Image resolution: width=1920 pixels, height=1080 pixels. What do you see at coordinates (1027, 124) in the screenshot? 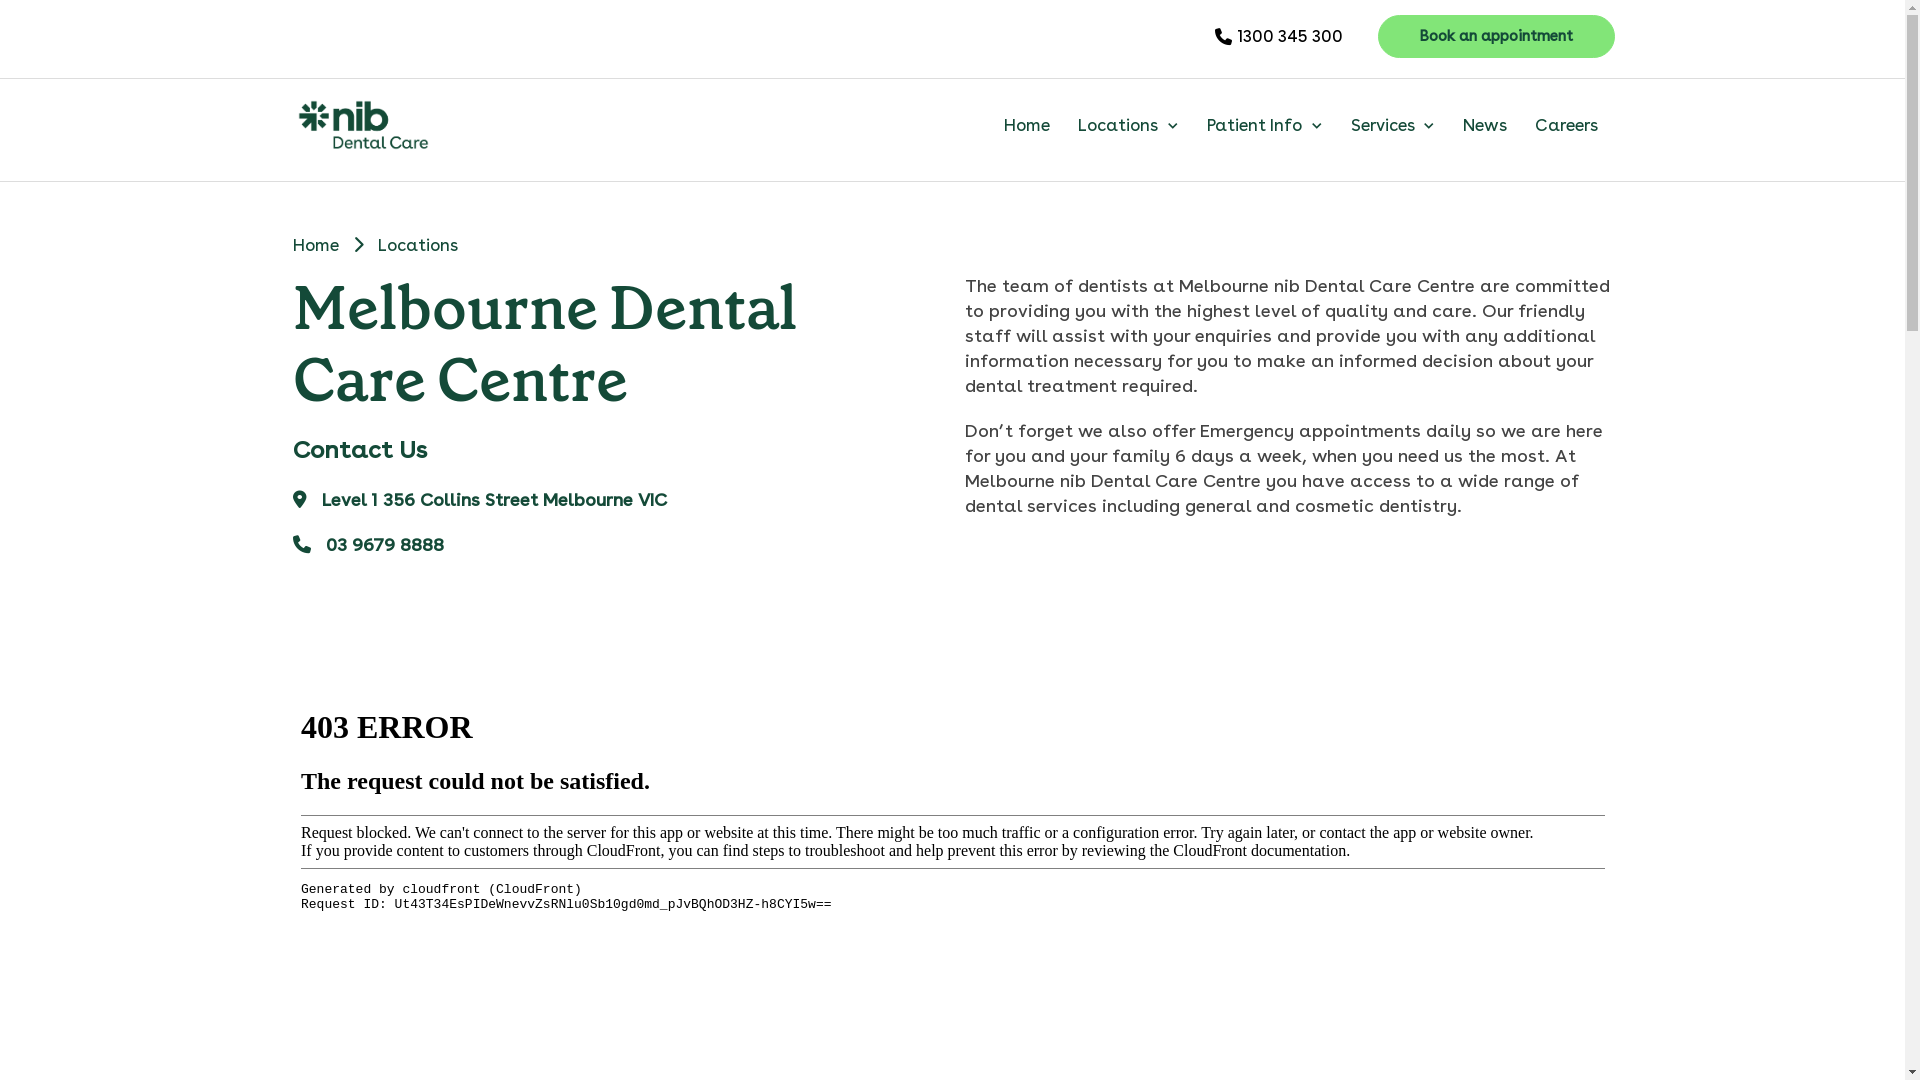
I see `Home` at bounding box center [1027, 124].